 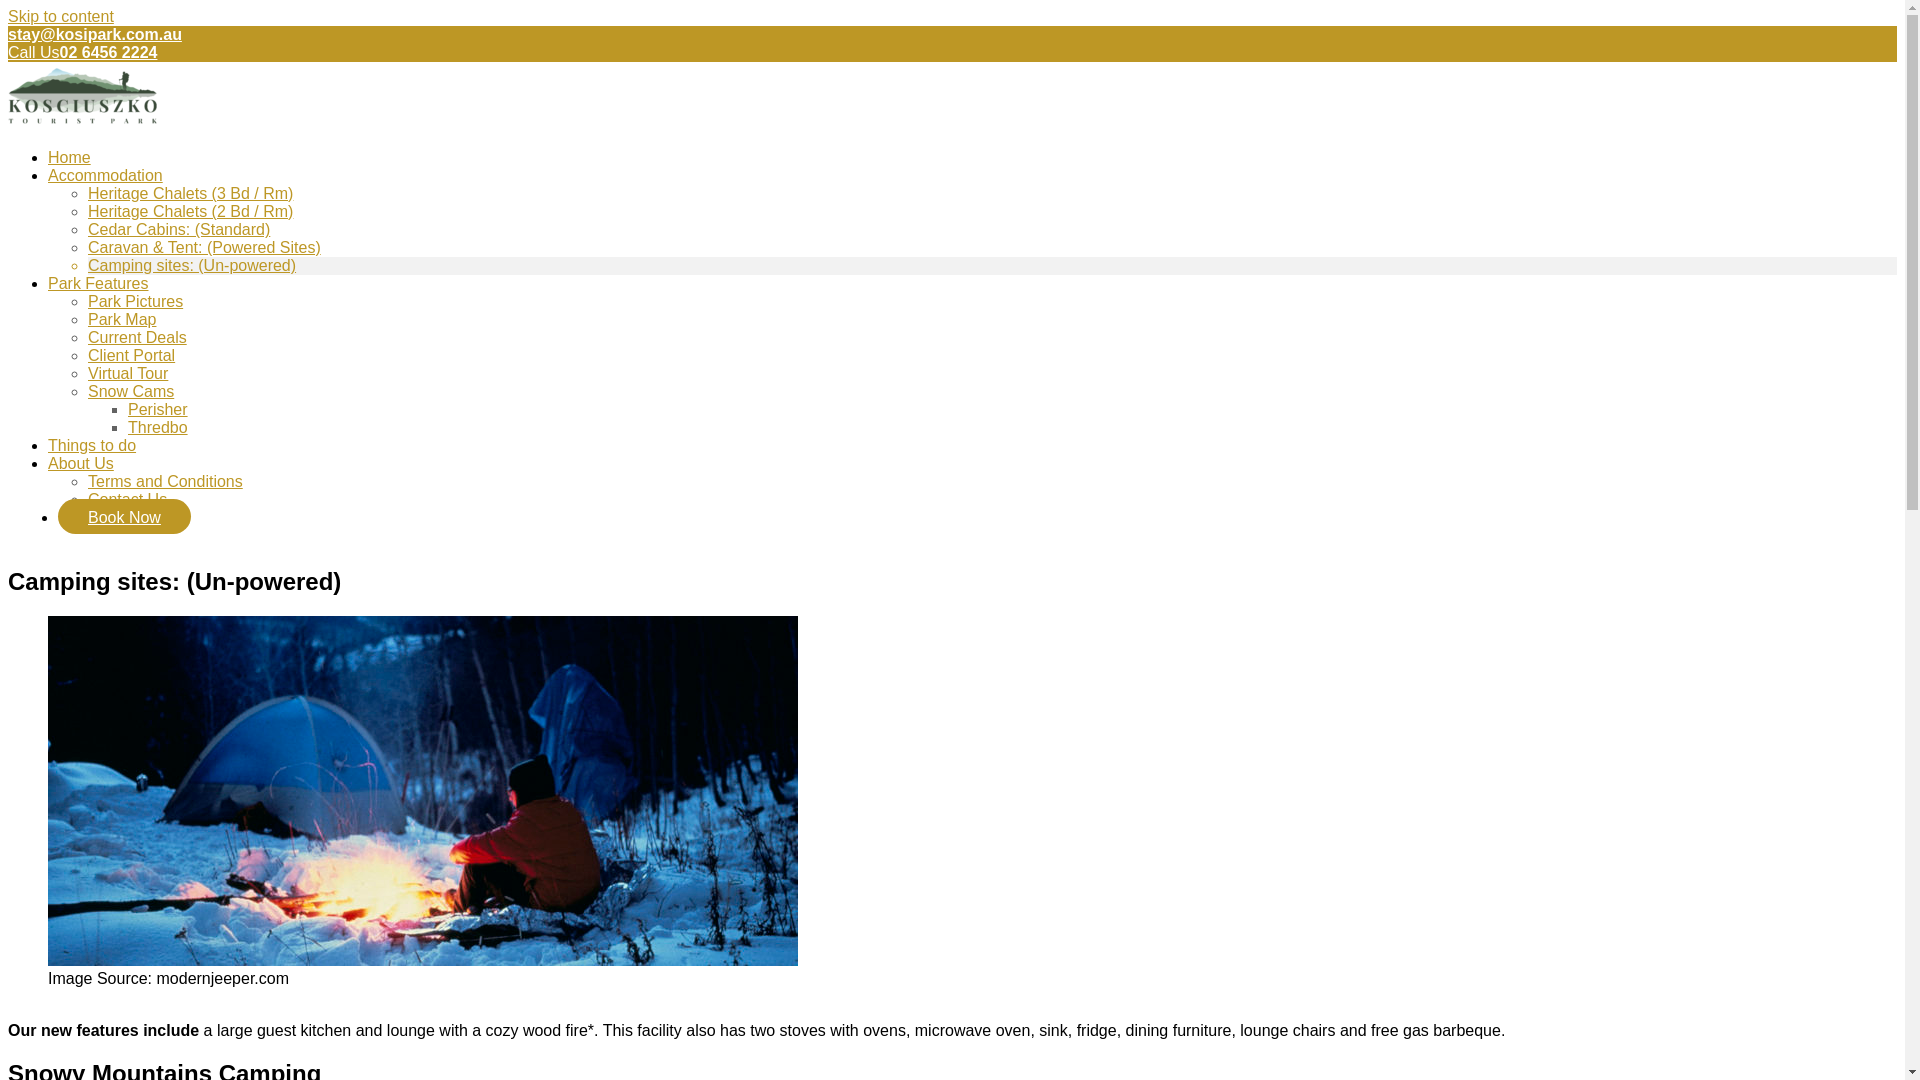 I want to click on Park Pictures, so click(x=136, y=302).